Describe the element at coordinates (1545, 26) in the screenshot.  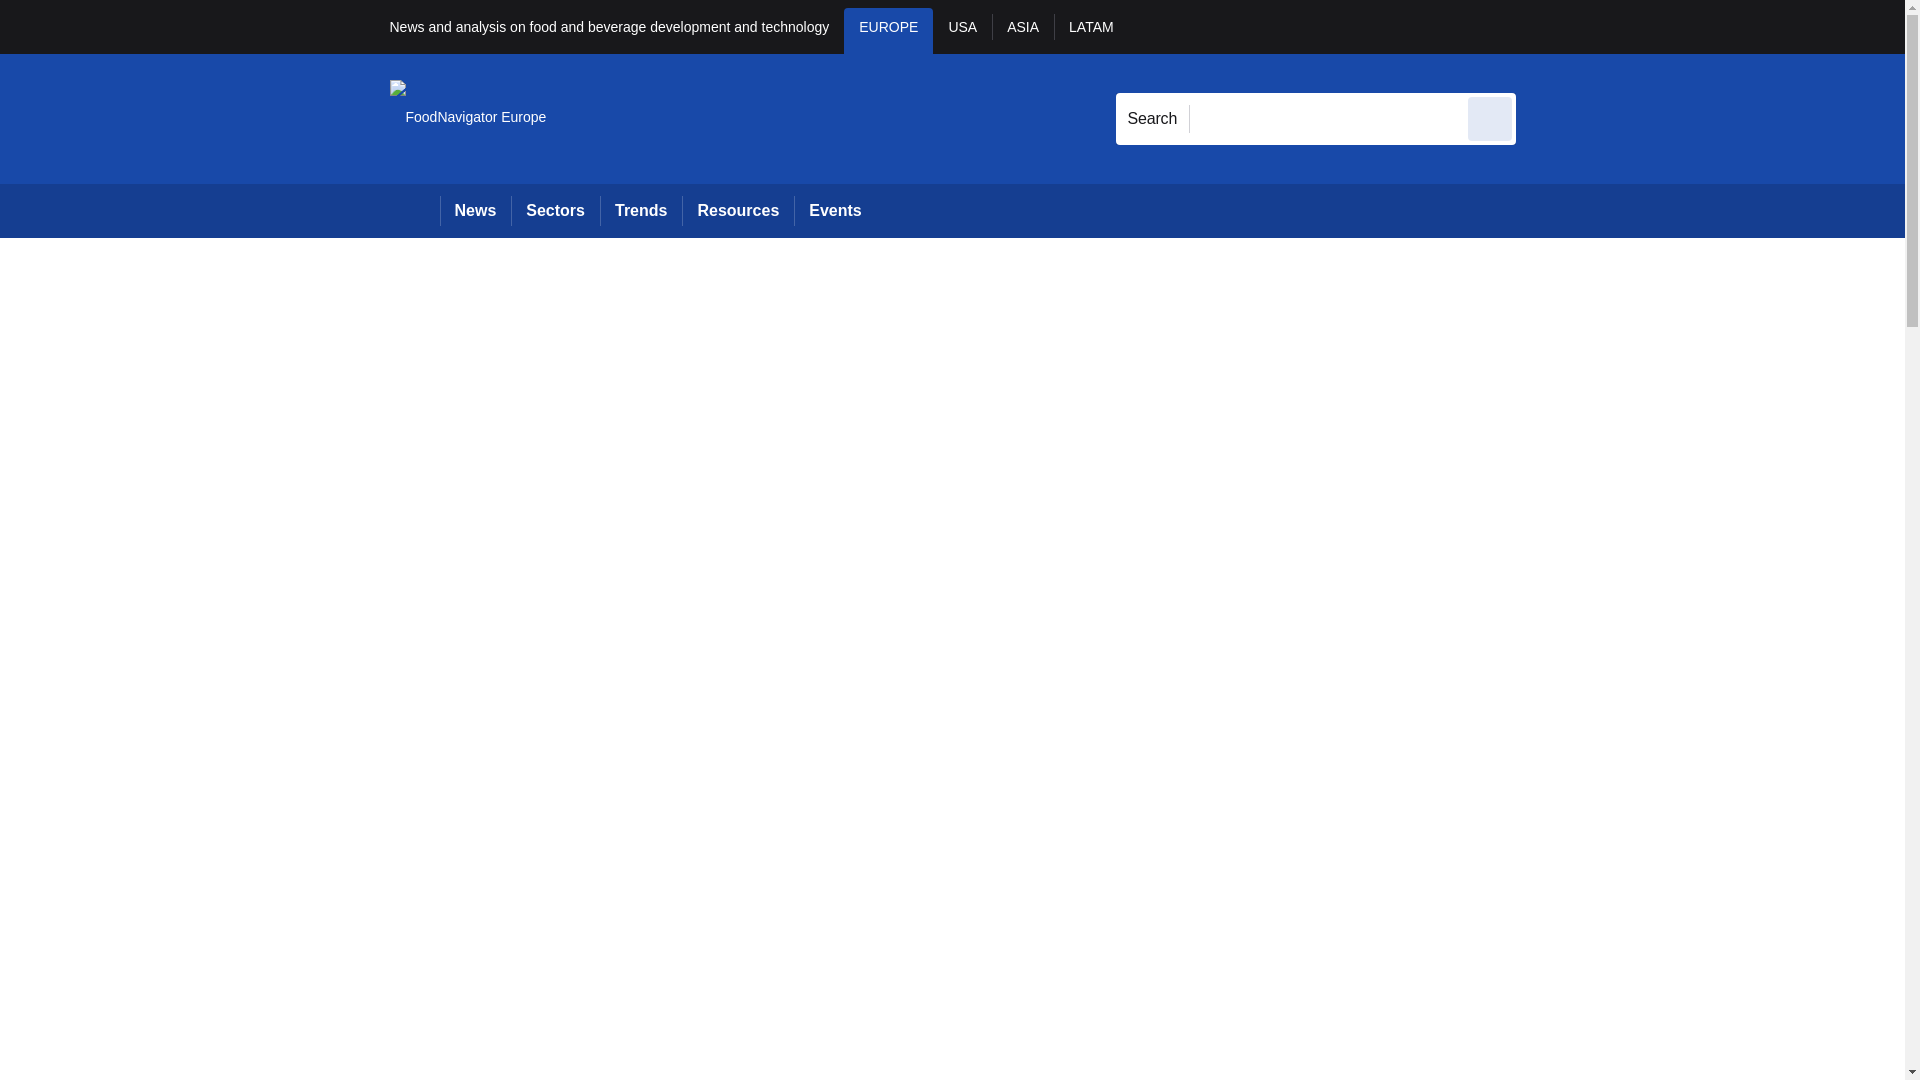
I see `Sign in` at that location.